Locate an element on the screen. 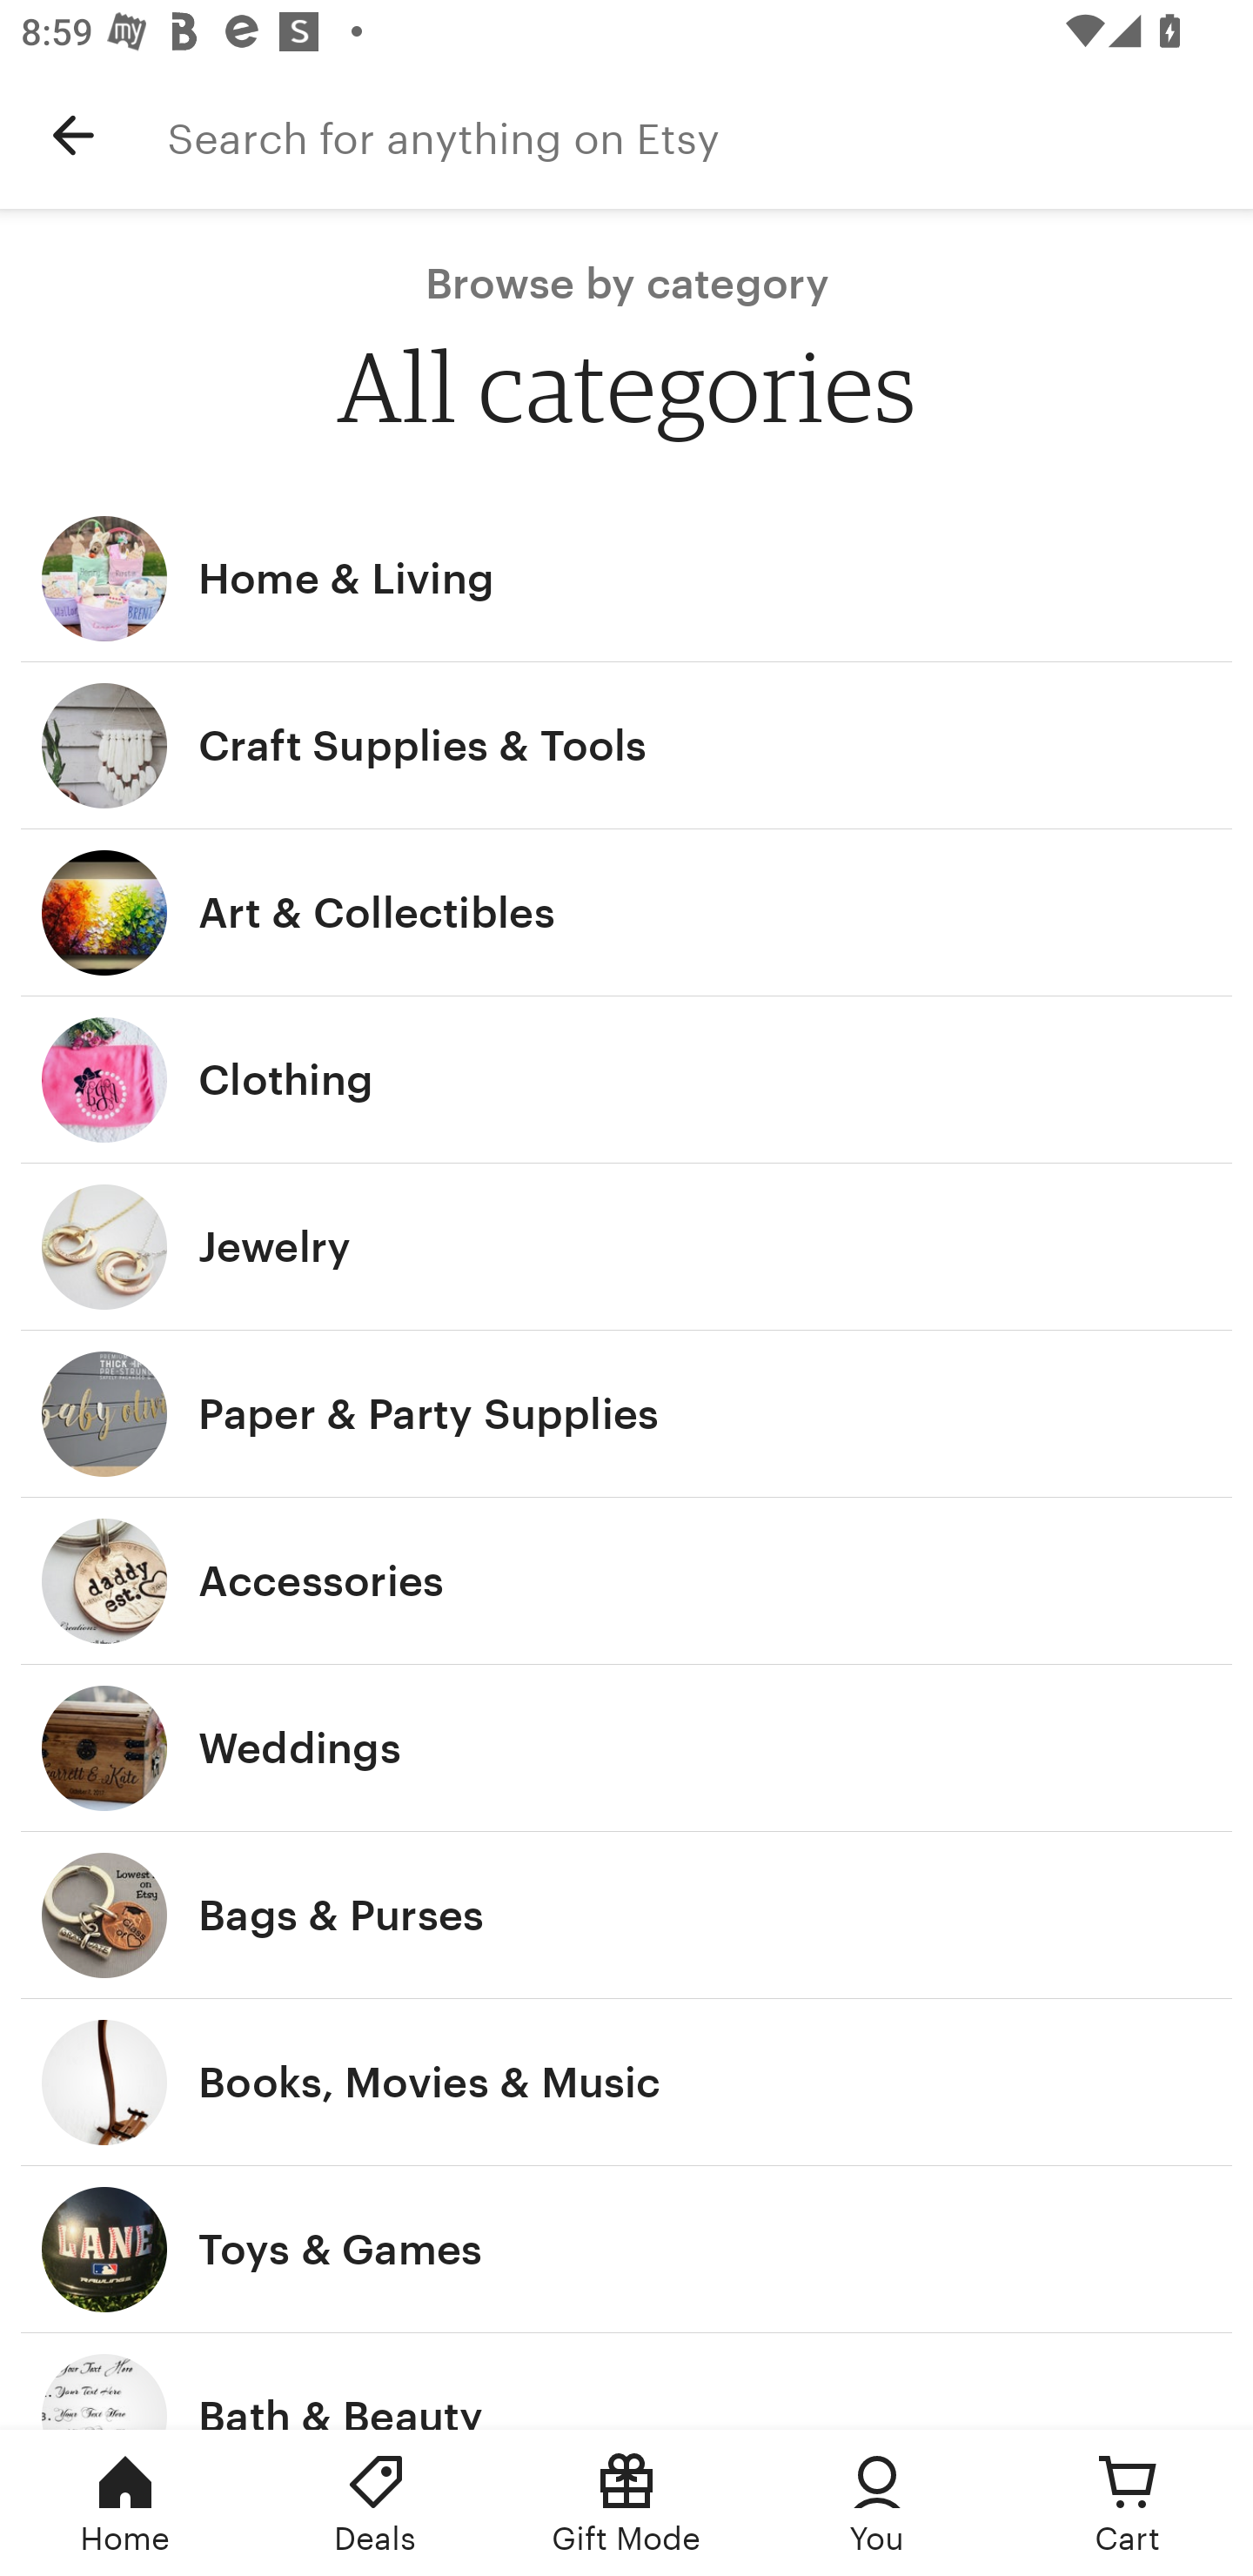 The height and width of the screenshot is (2576, 1253). Navigate up is located at coordinates (73, 135).